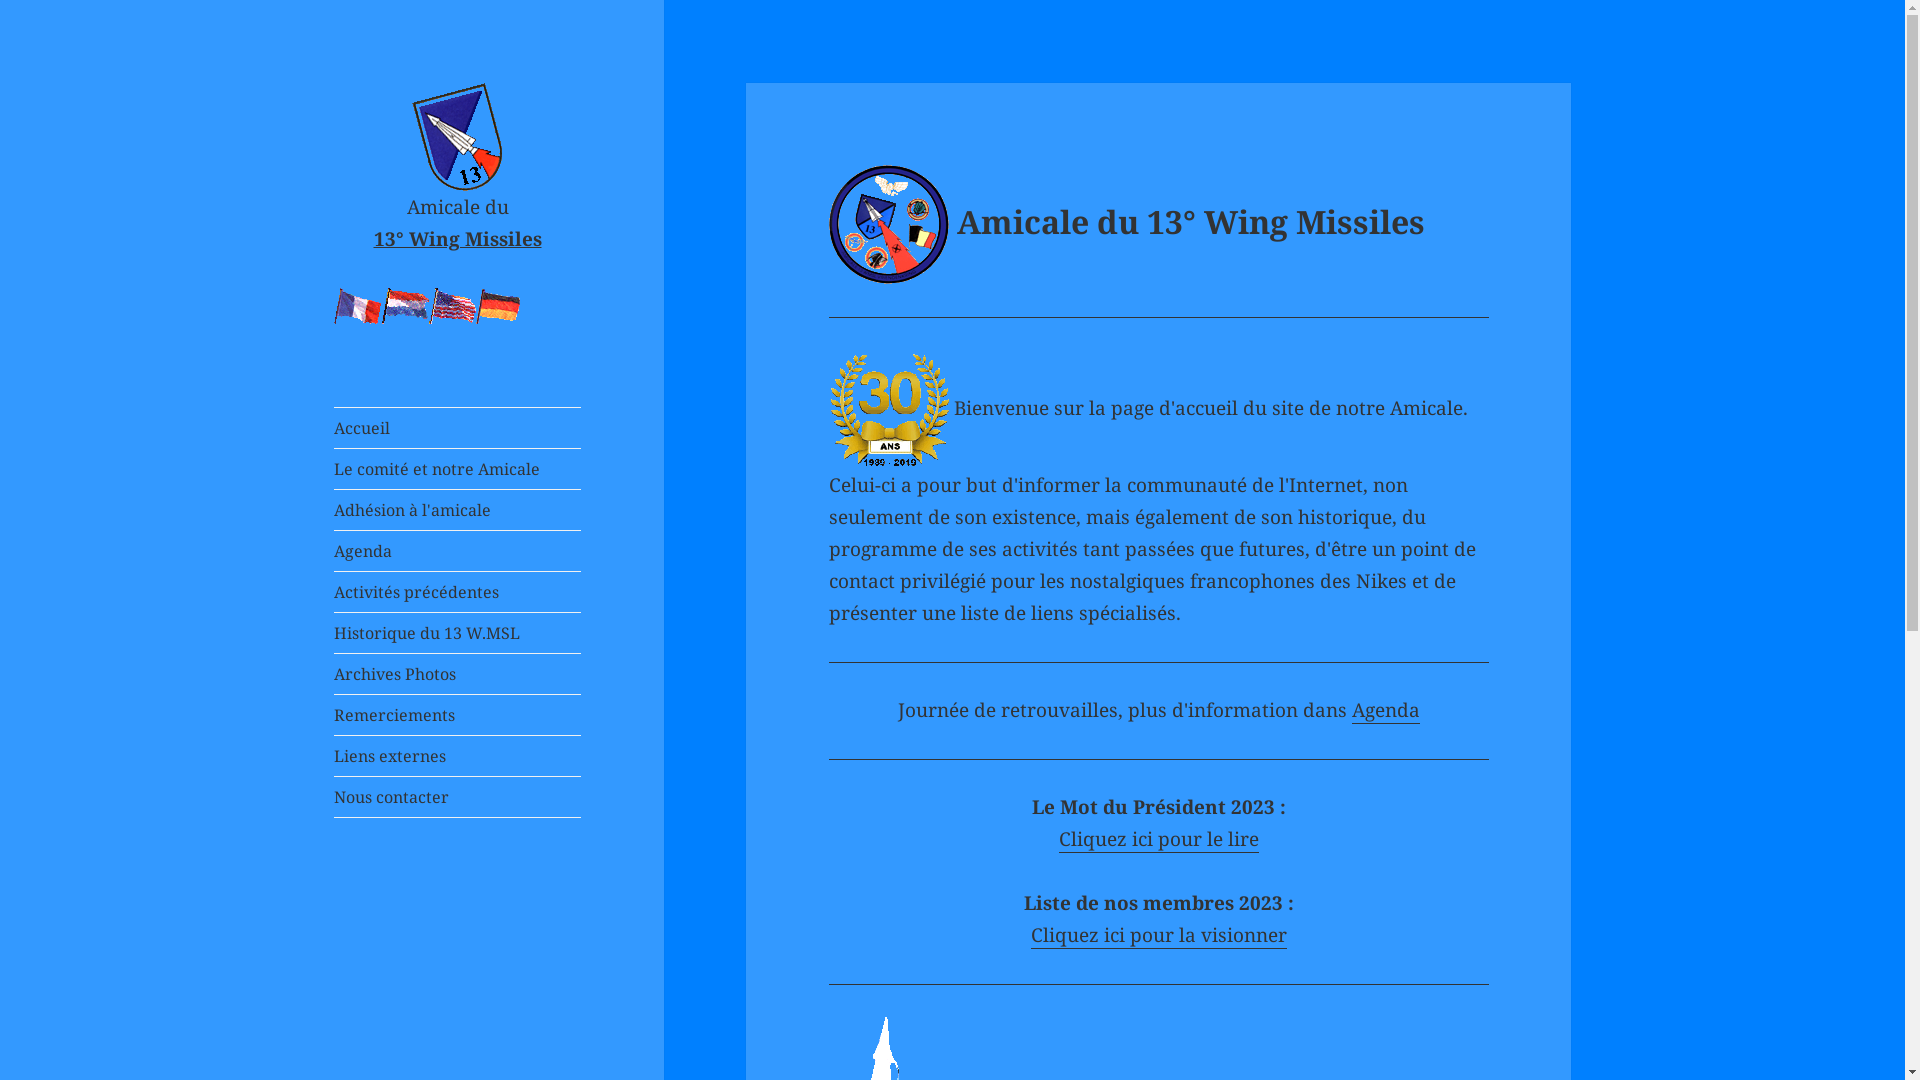 This screenshot has width=1920, height=1080. Describe the element at coordinates (458, 632) in the screenshot. I see `Historique du 13 W.MSL` at that location.